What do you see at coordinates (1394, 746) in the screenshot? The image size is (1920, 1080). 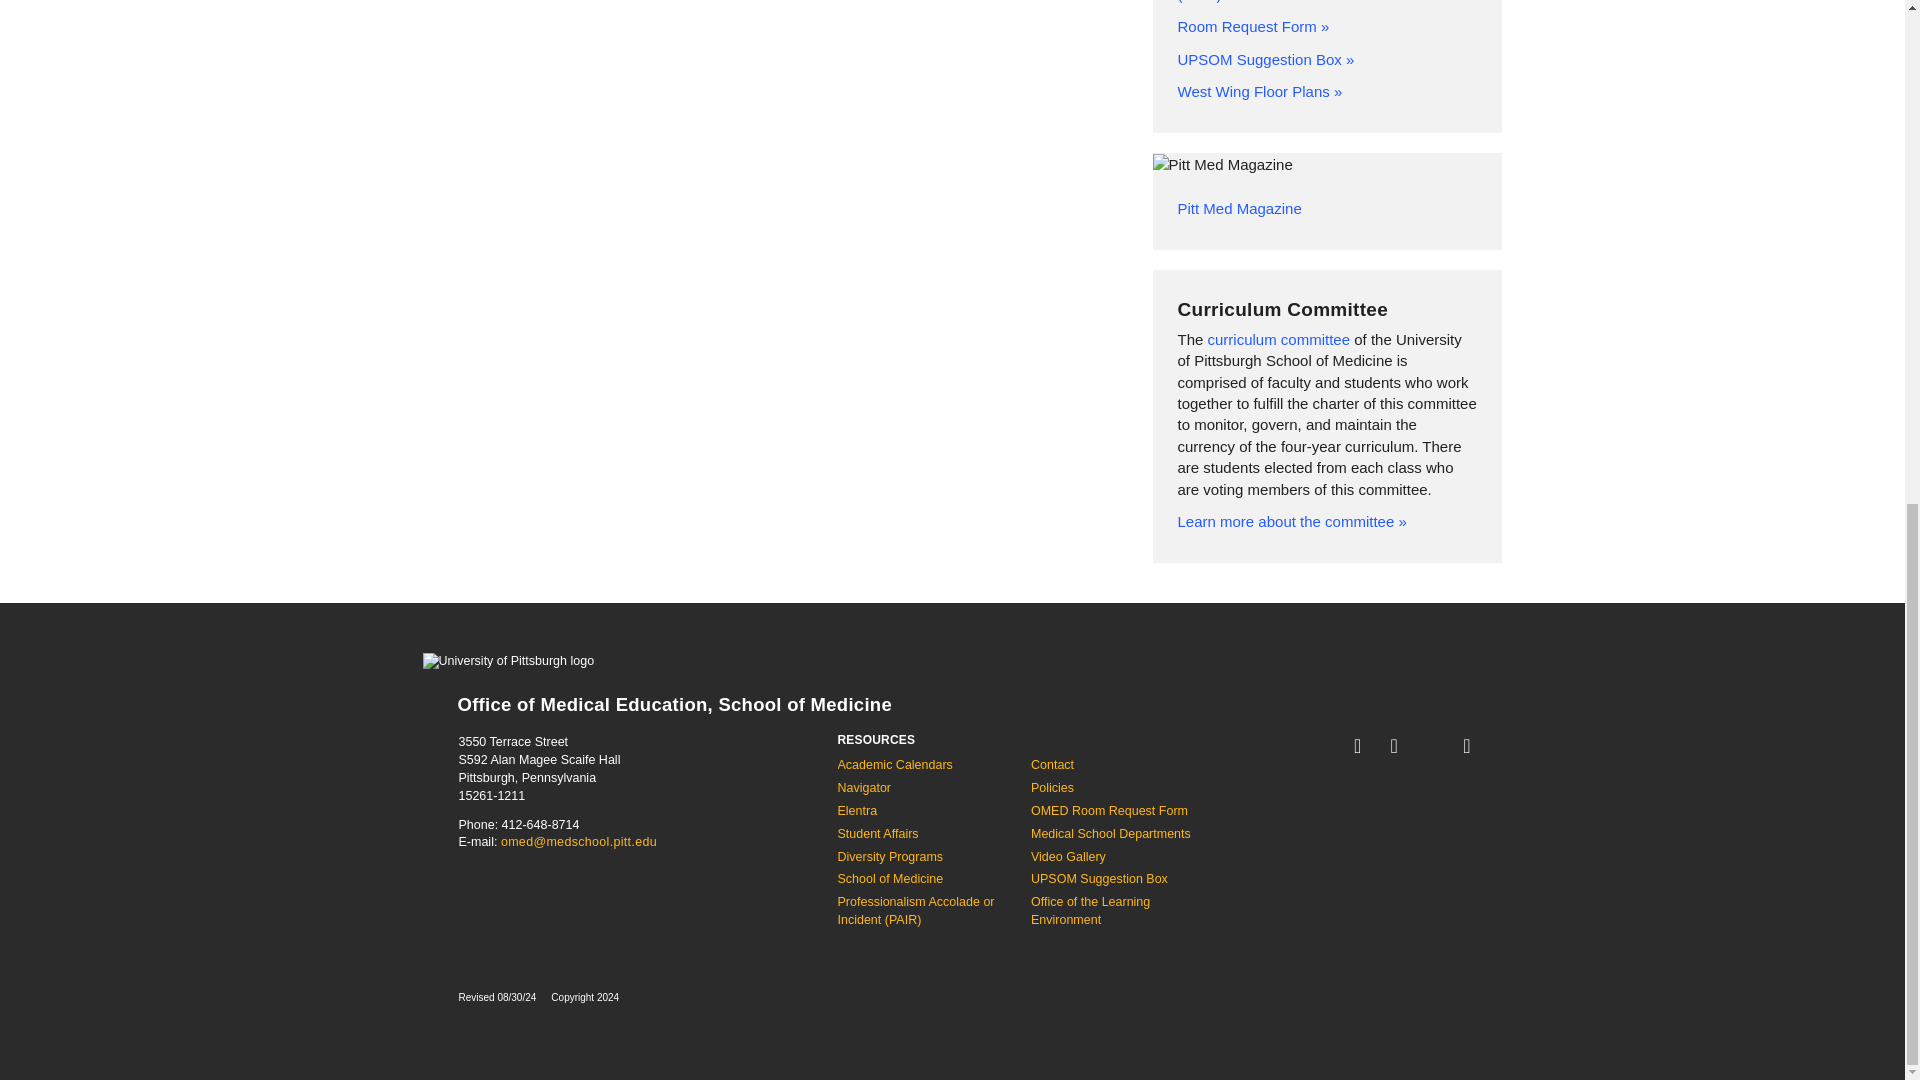 I see `Find Pitt School of Medicine on Facebook` at bounding box center [1394, 746].